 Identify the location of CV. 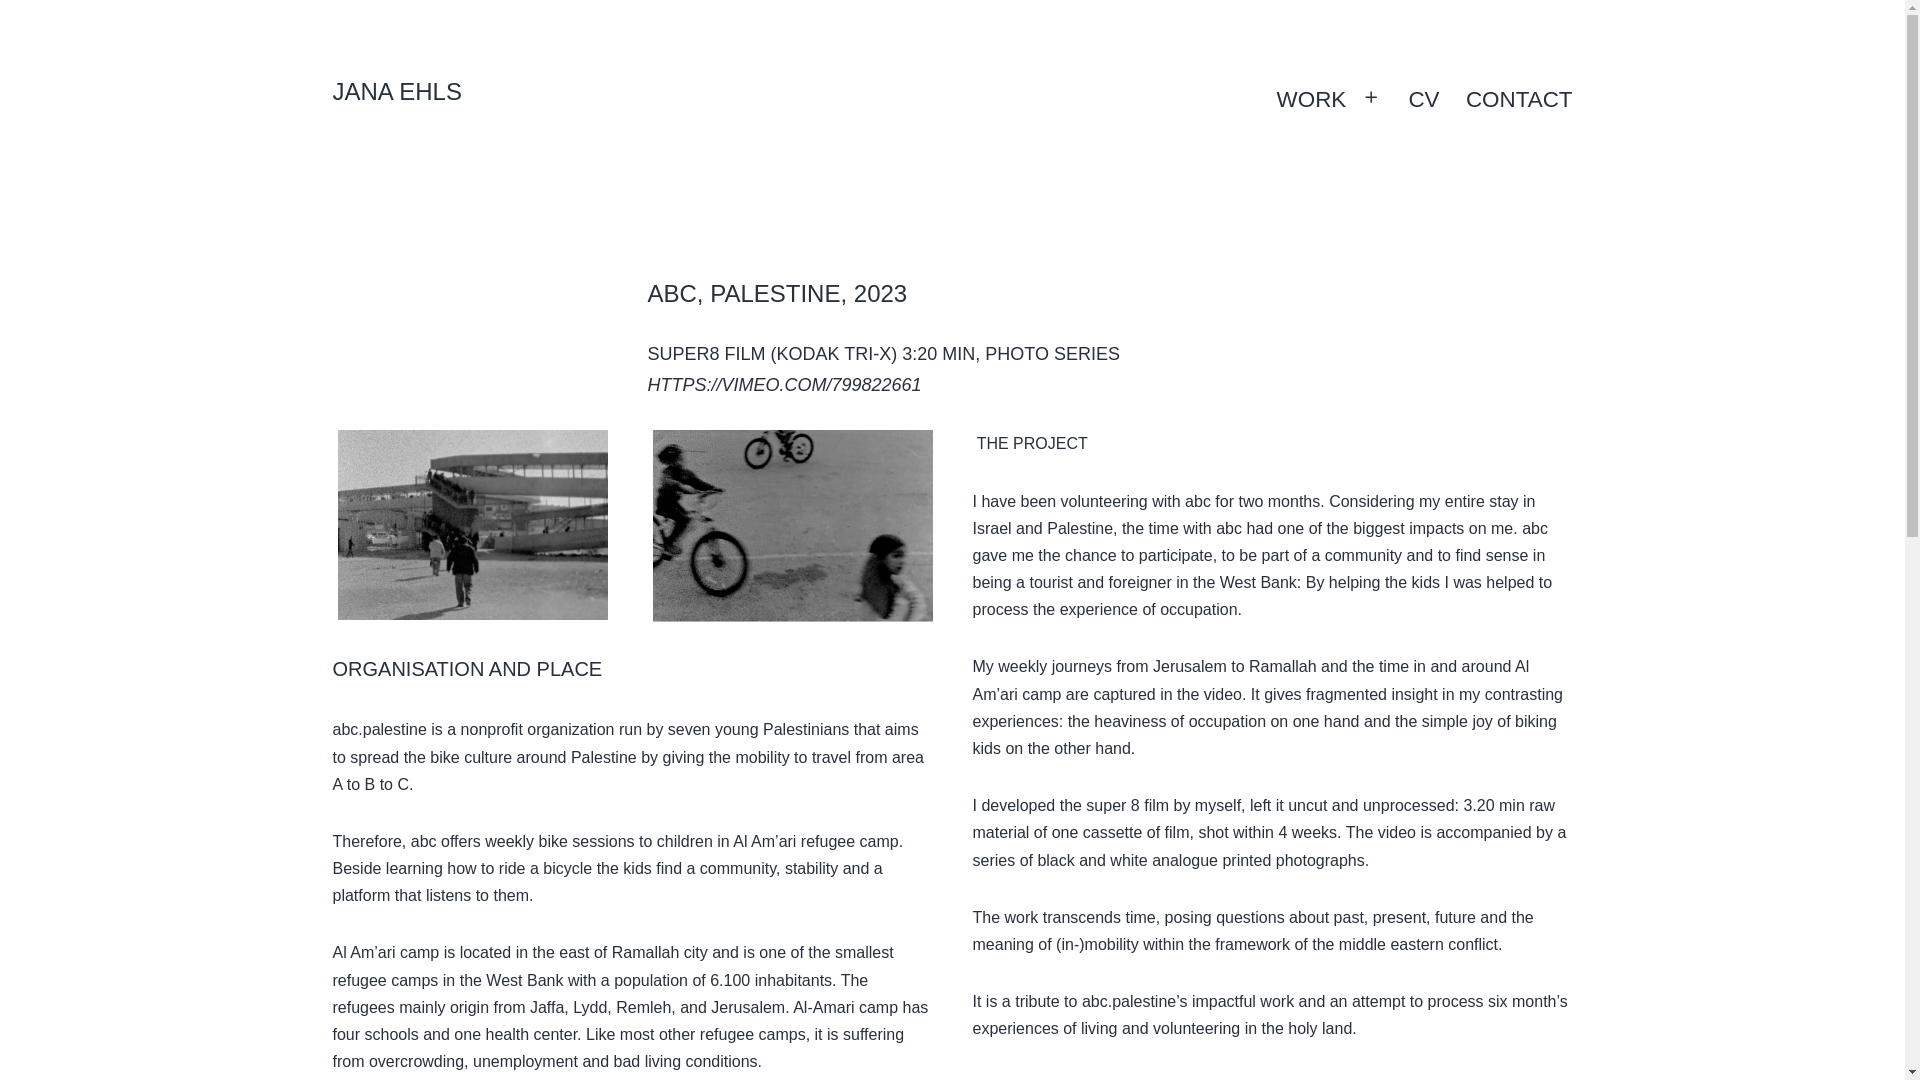
(1423, 100).